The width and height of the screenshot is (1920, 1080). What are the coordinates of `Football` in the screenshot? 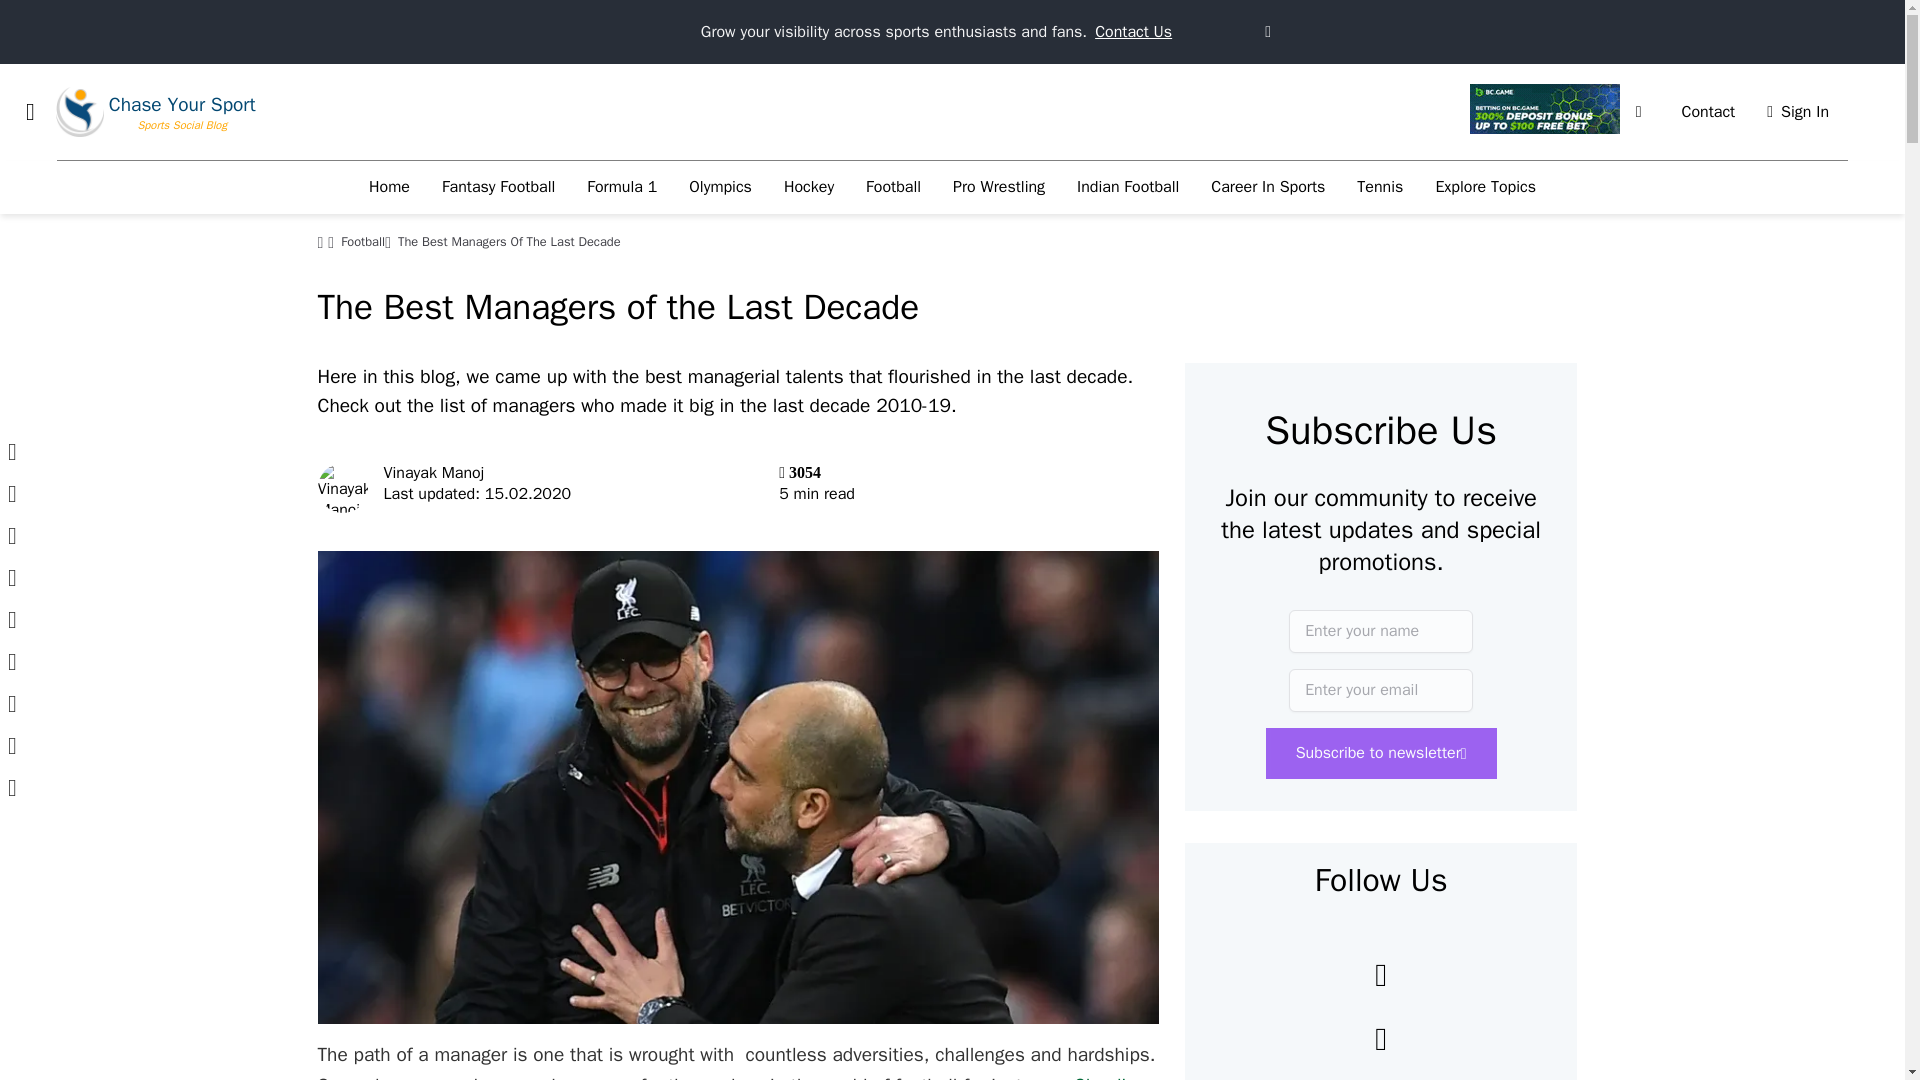 It's located at (893, 187).